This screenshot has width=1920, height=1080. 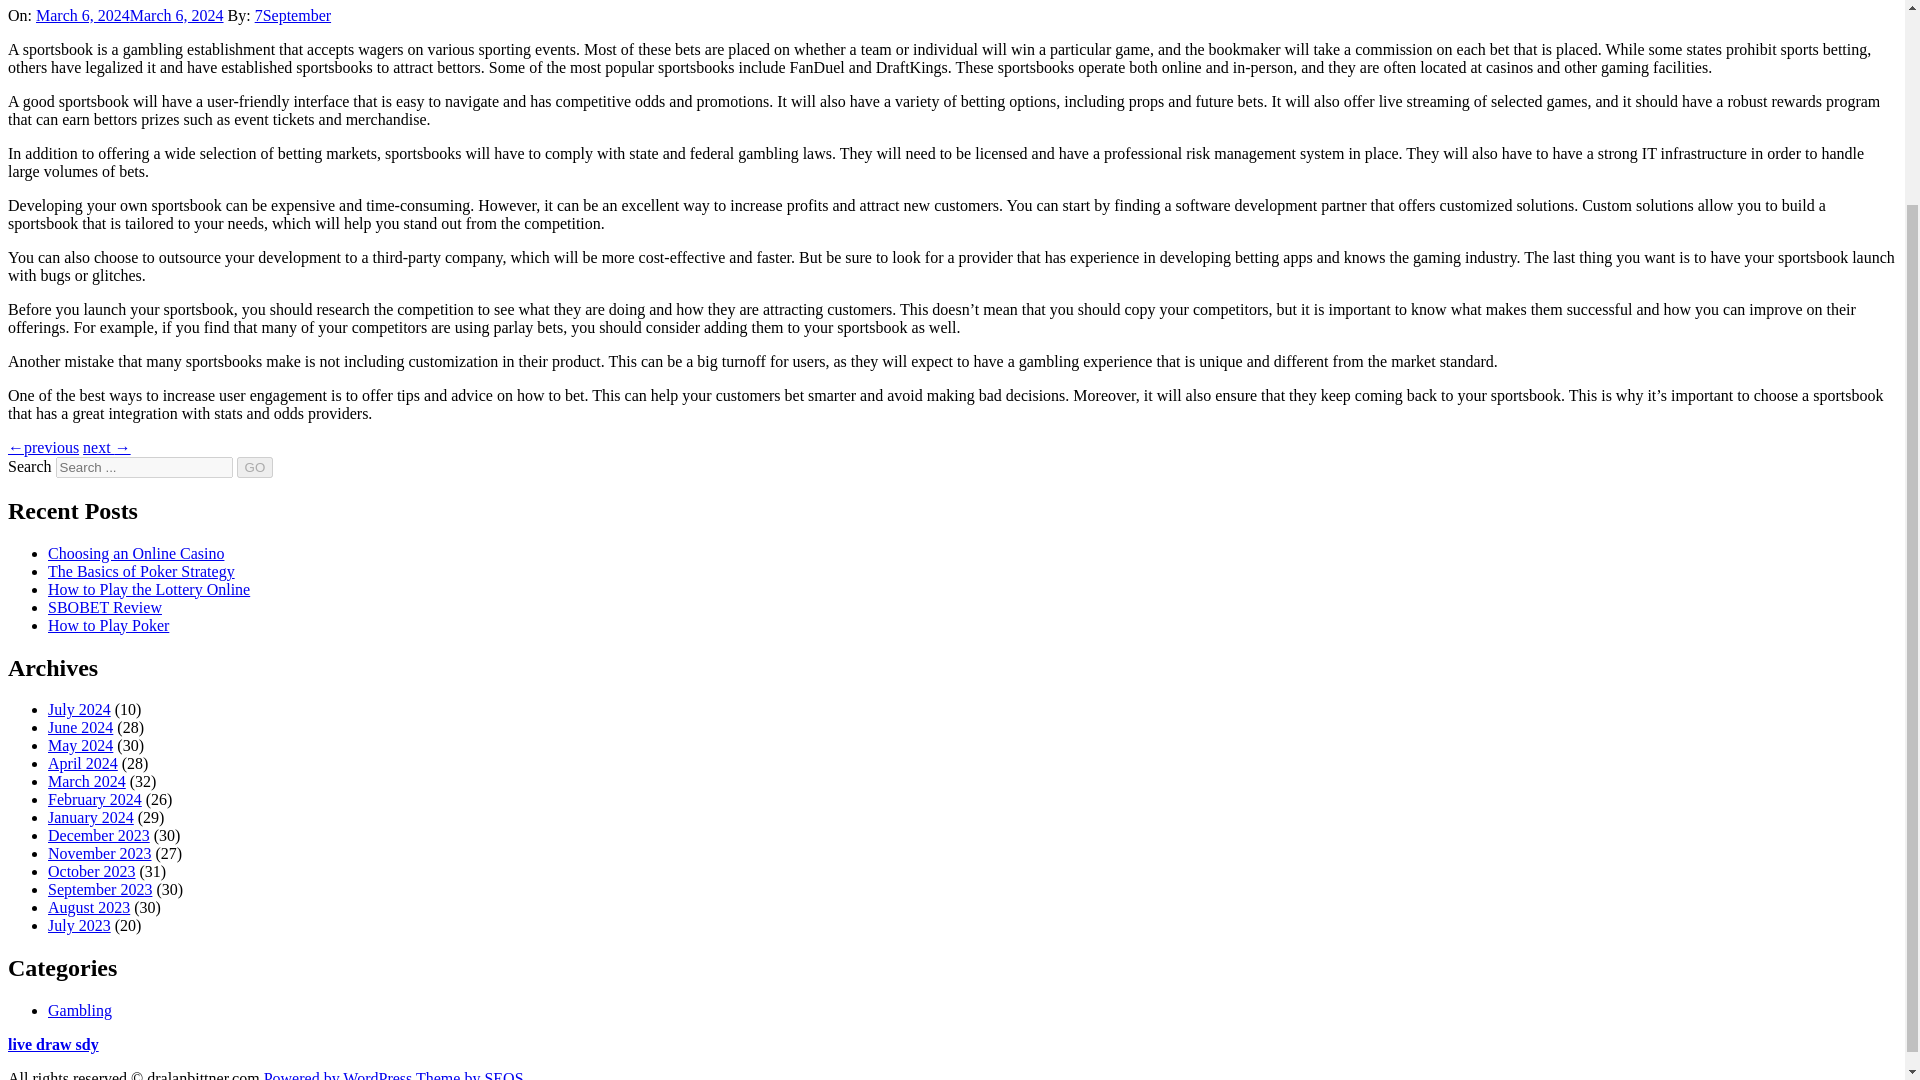 I want to click on How to Play the Lottery Online, so click(x=148, y=590).